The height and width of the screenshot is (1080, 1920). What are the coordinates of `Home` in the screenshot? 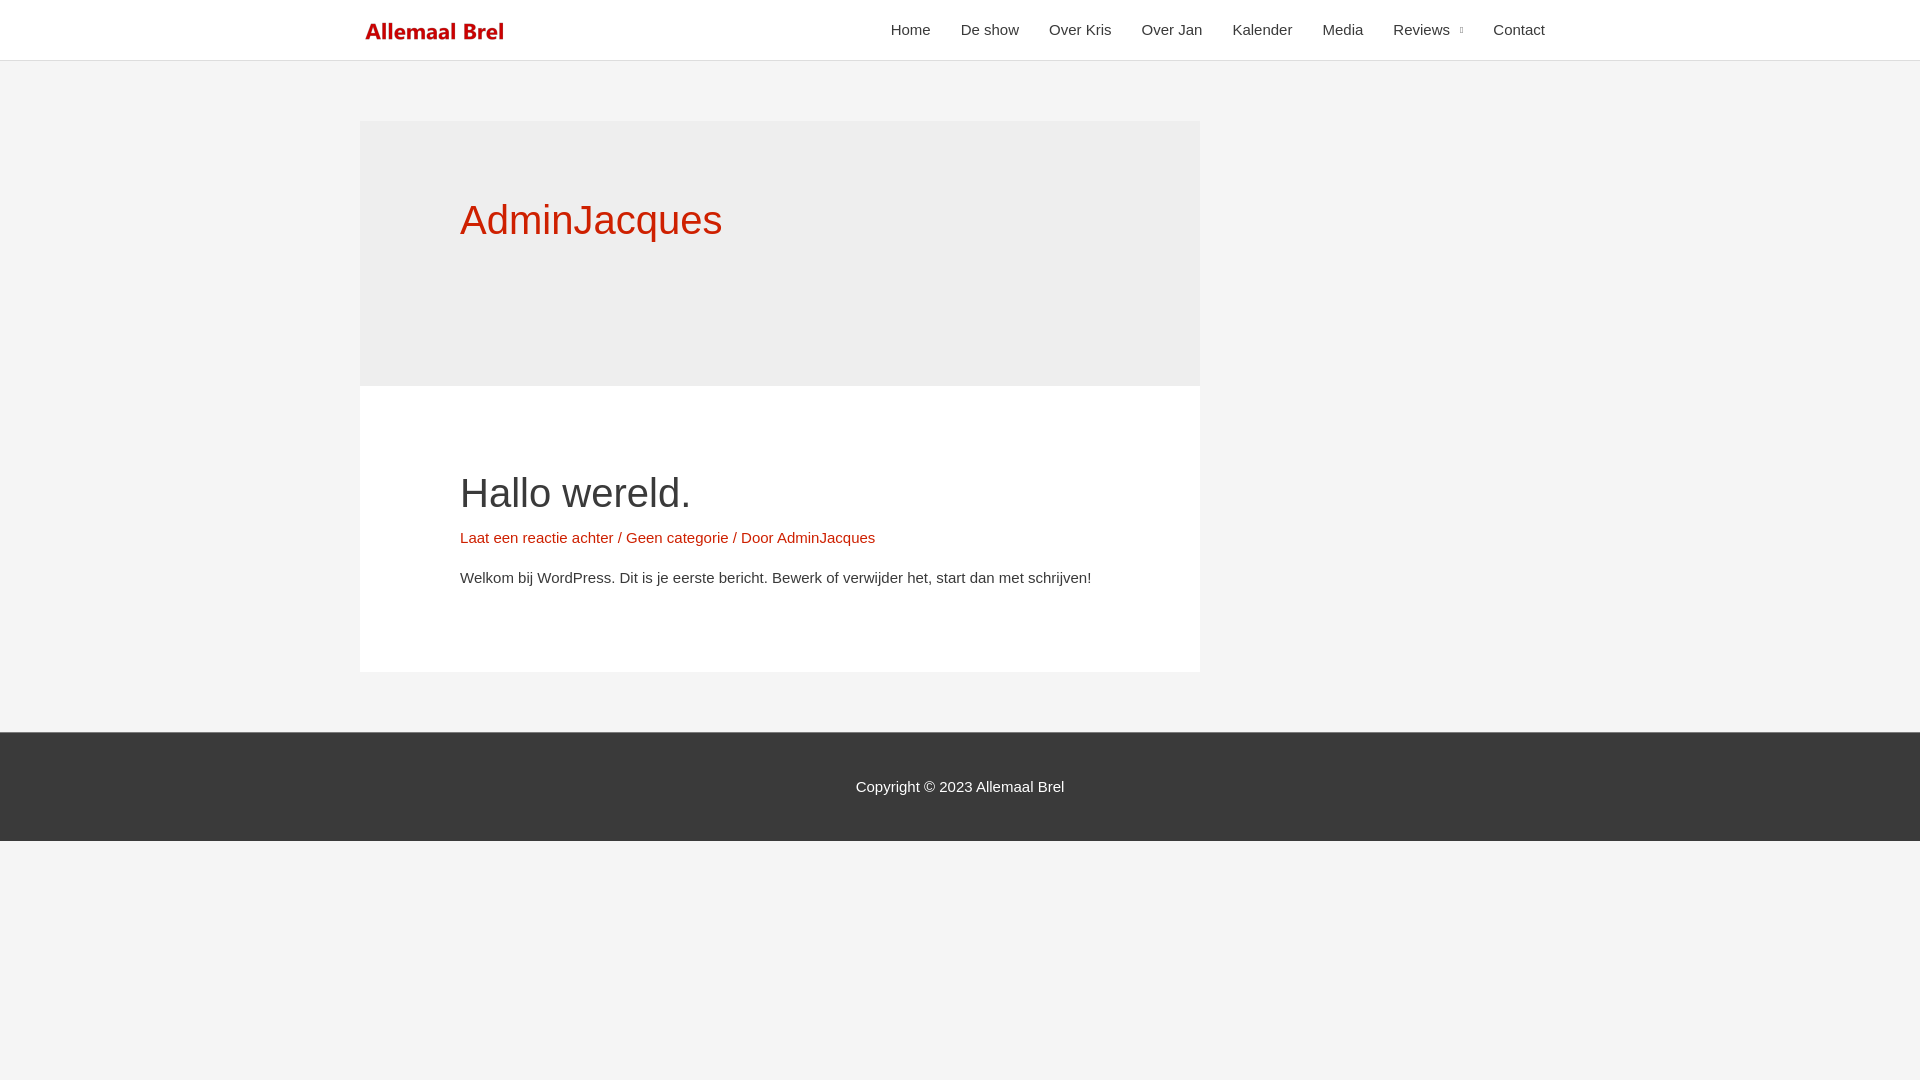 It's located at (911, 30).